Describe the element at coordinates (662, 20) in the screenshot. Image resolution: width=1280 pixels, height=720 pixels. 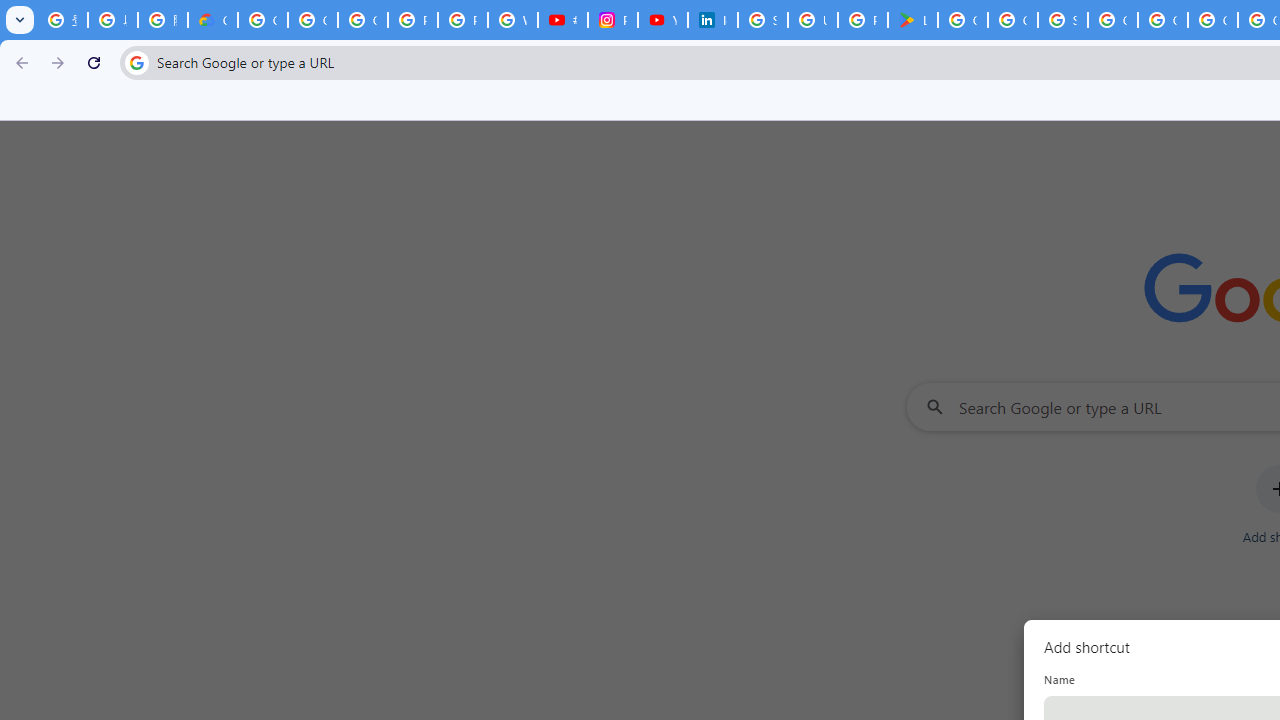
I see `YouTube Culture & Trends - On The Rise: Handcam Videos` at that location.